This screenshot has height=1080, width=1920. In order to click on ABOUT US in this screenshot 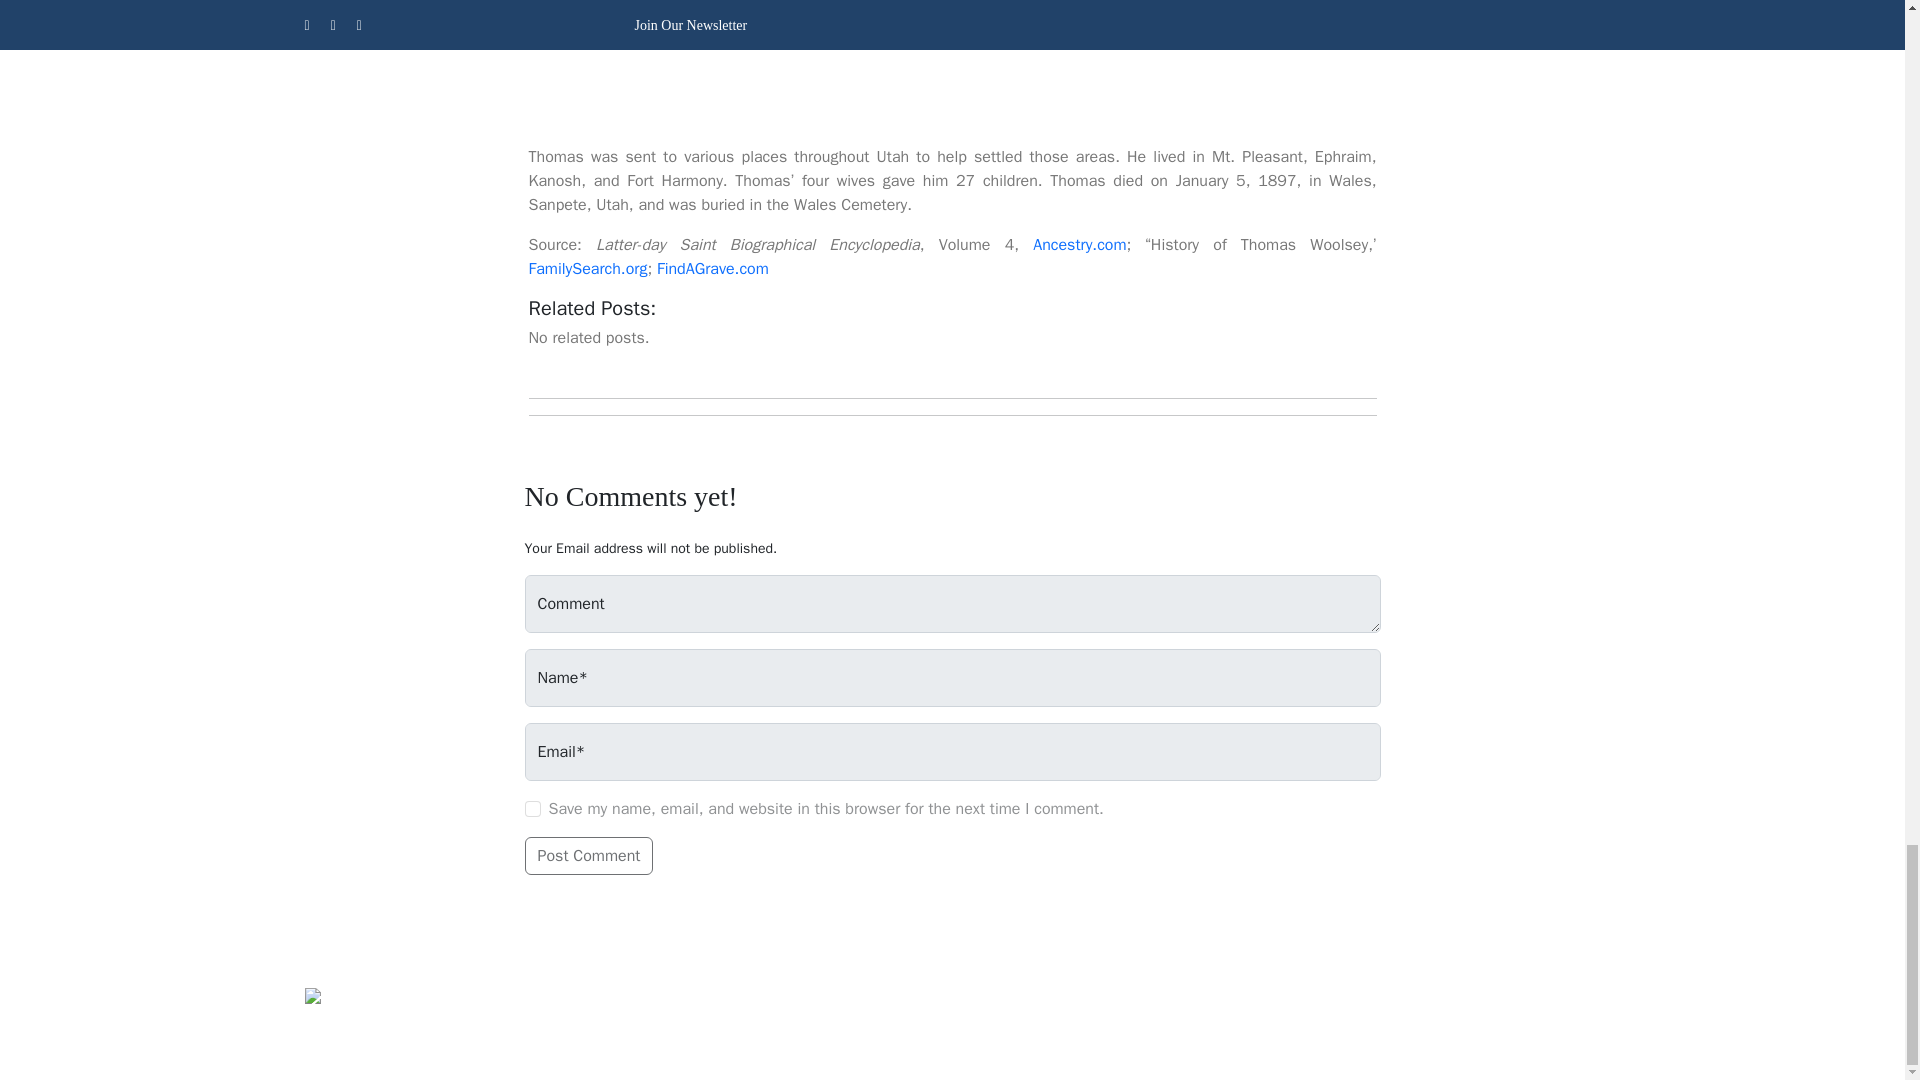, I will do `click(878, 1010)`.